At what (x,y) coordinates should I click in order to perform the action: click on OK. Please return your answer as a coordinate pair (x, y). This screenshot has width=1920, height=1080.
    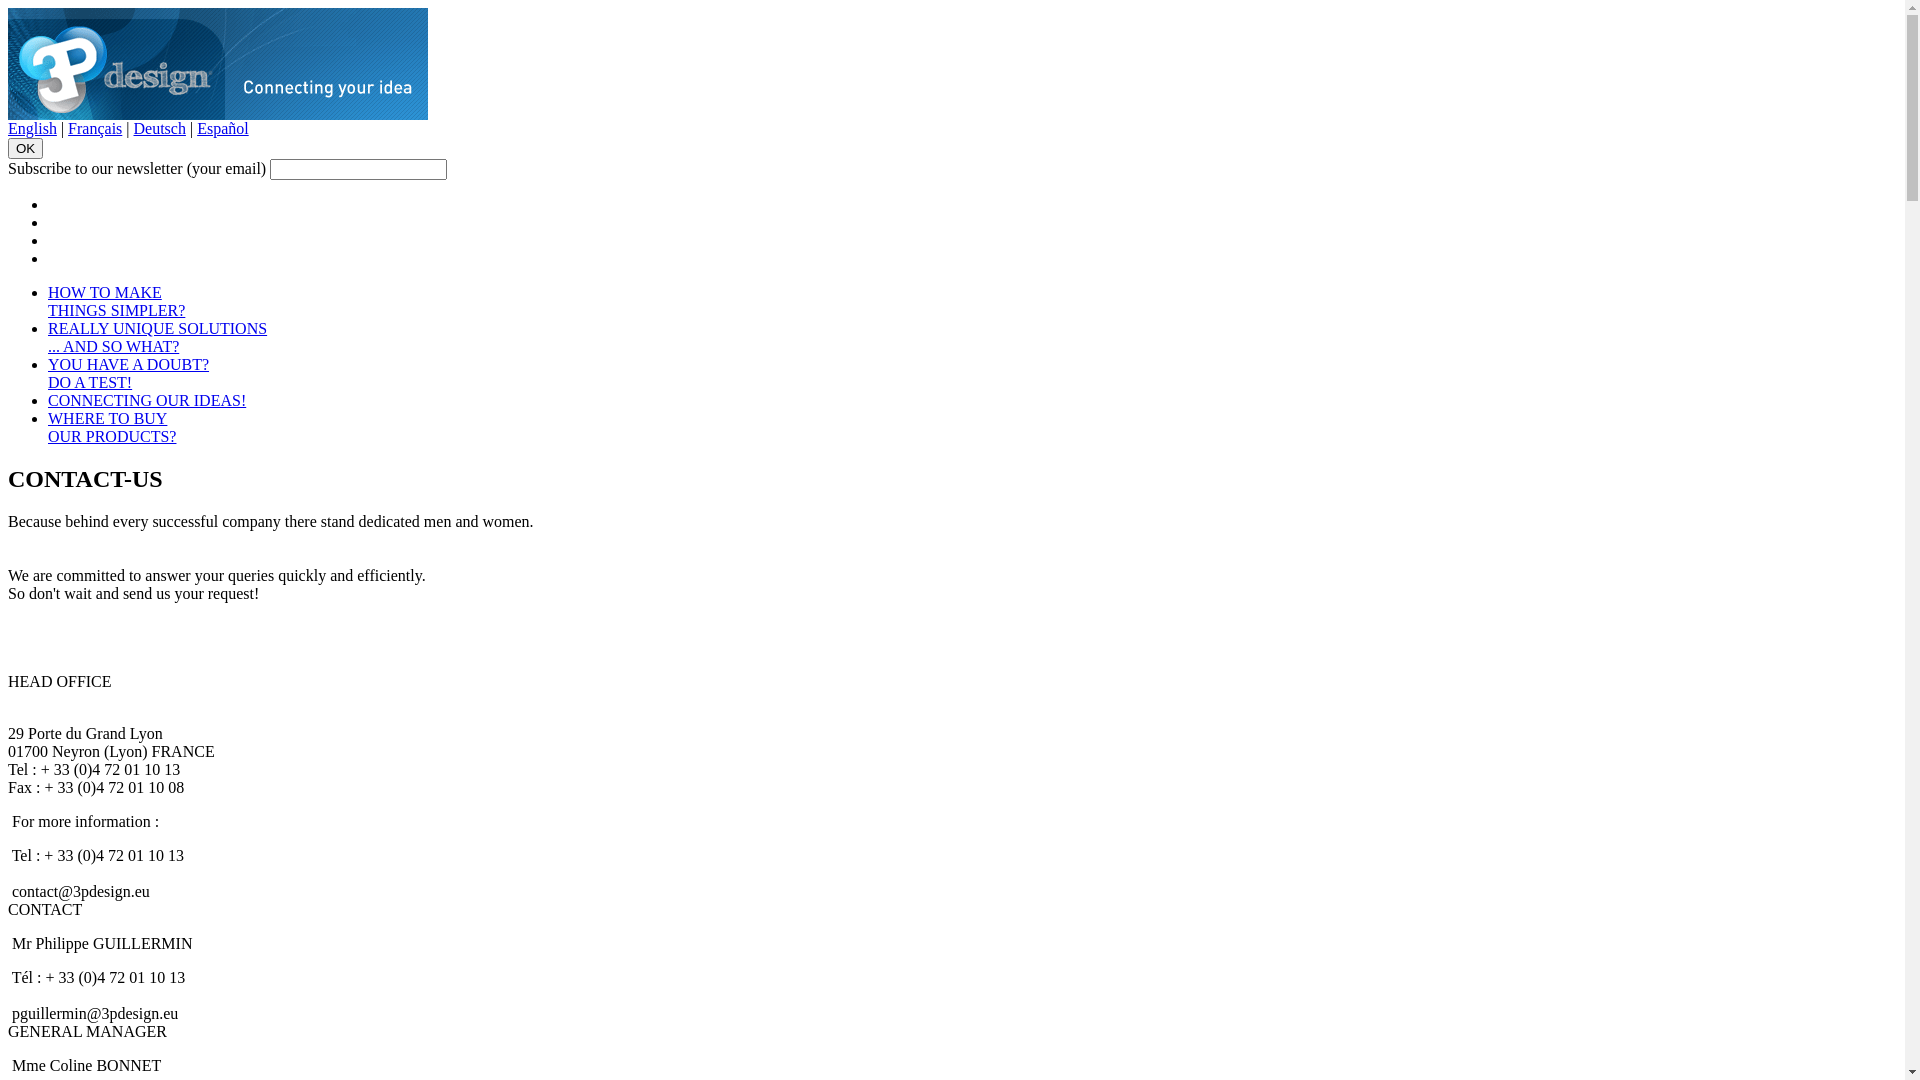
    Looking at the image, I should click on (26, 148).